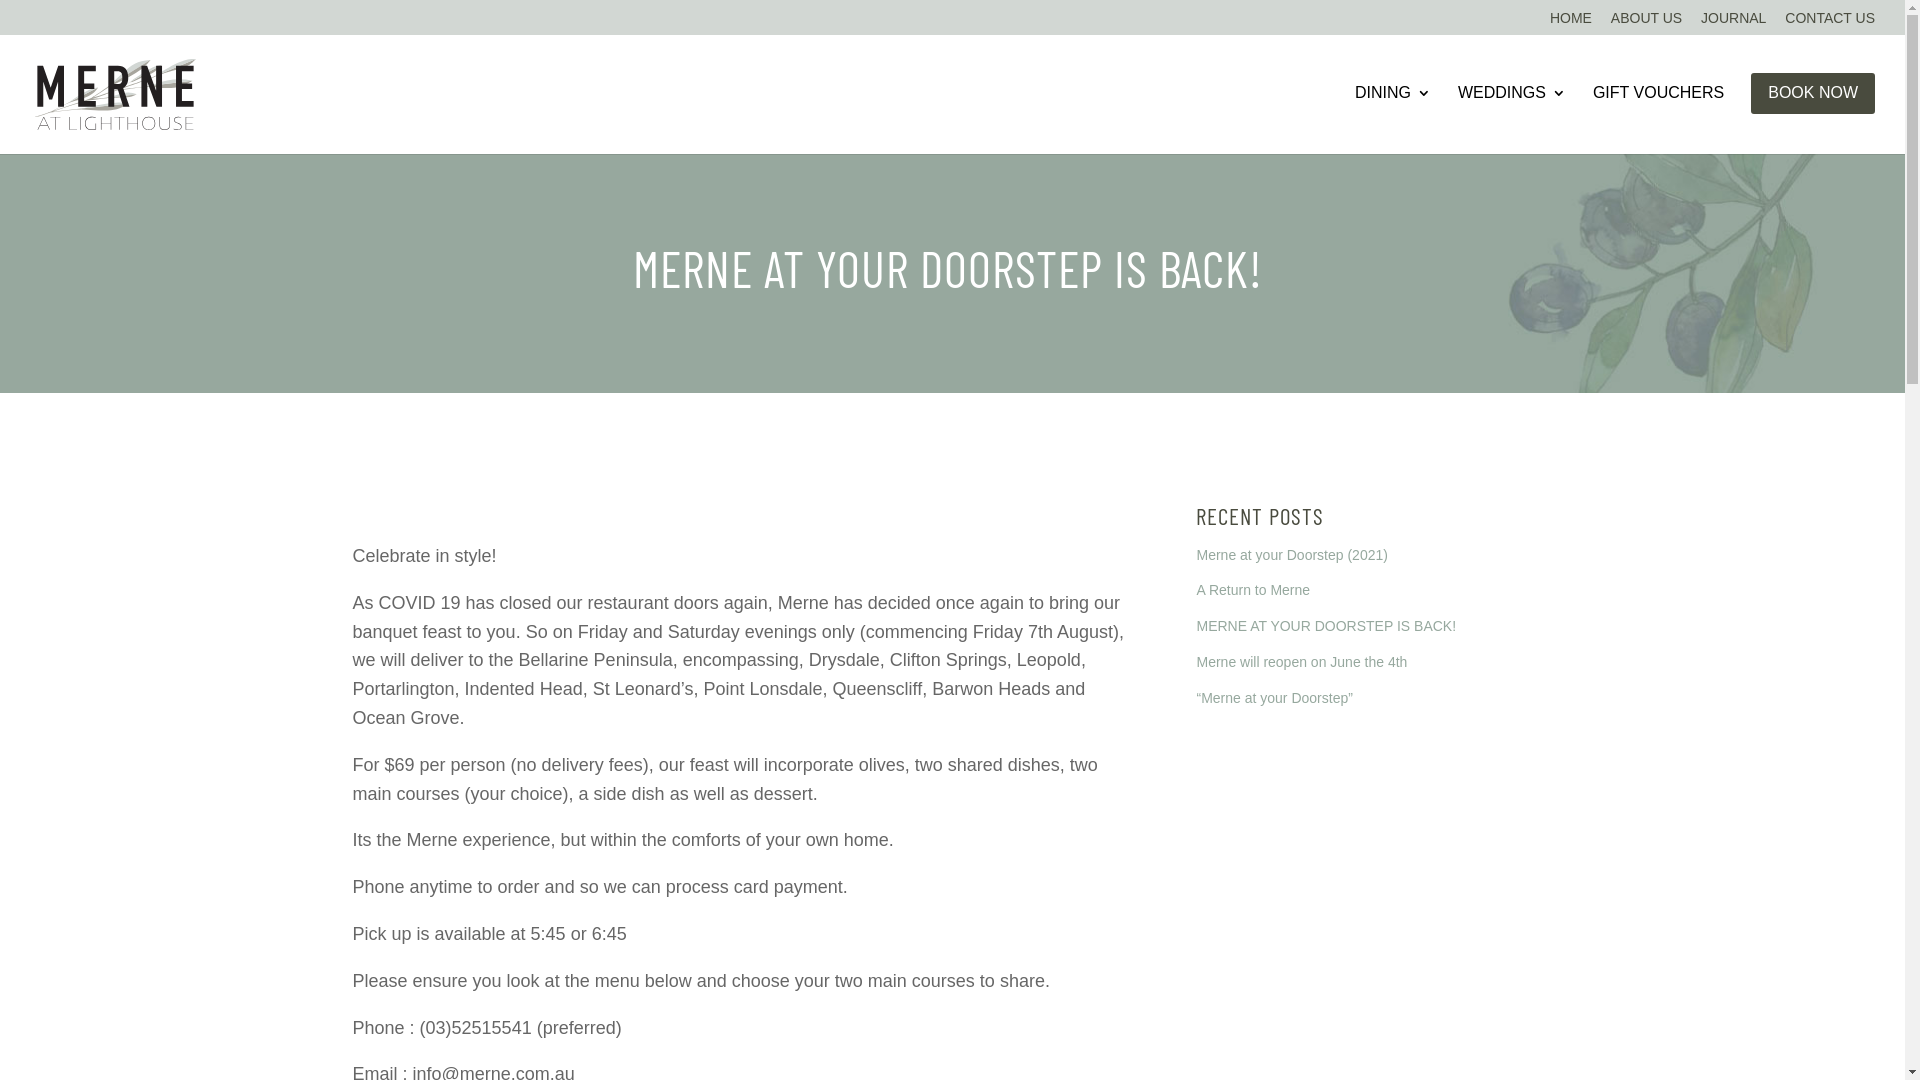 The height and width of the screenshot is (1080, 1920). What do you see at coordinates (1302, 662) in the screenshot?
I see `Merne will reopen on June the 4th` at bounding box center [1302, 662].